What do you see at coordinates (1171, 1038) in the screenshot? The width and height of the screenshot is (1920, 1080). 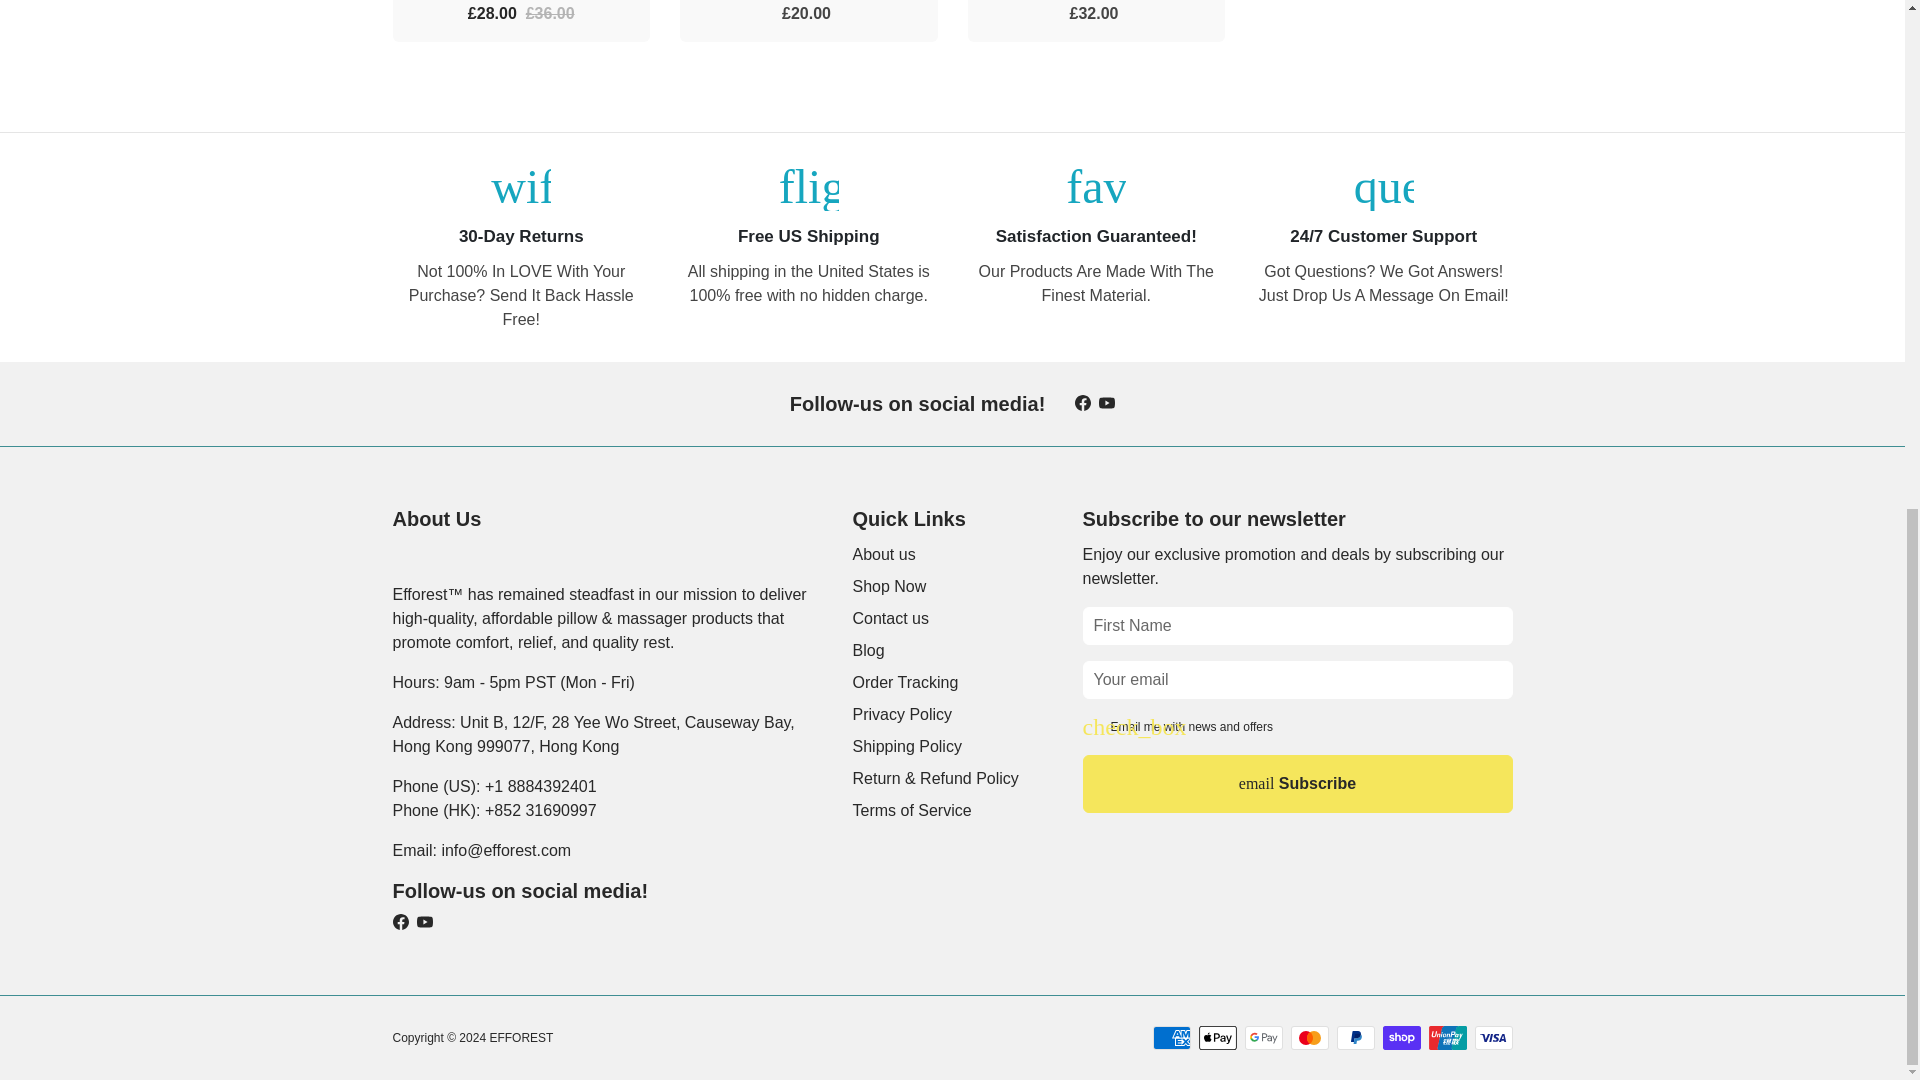 I see `American Express` at bounding box center [1171, 1038].